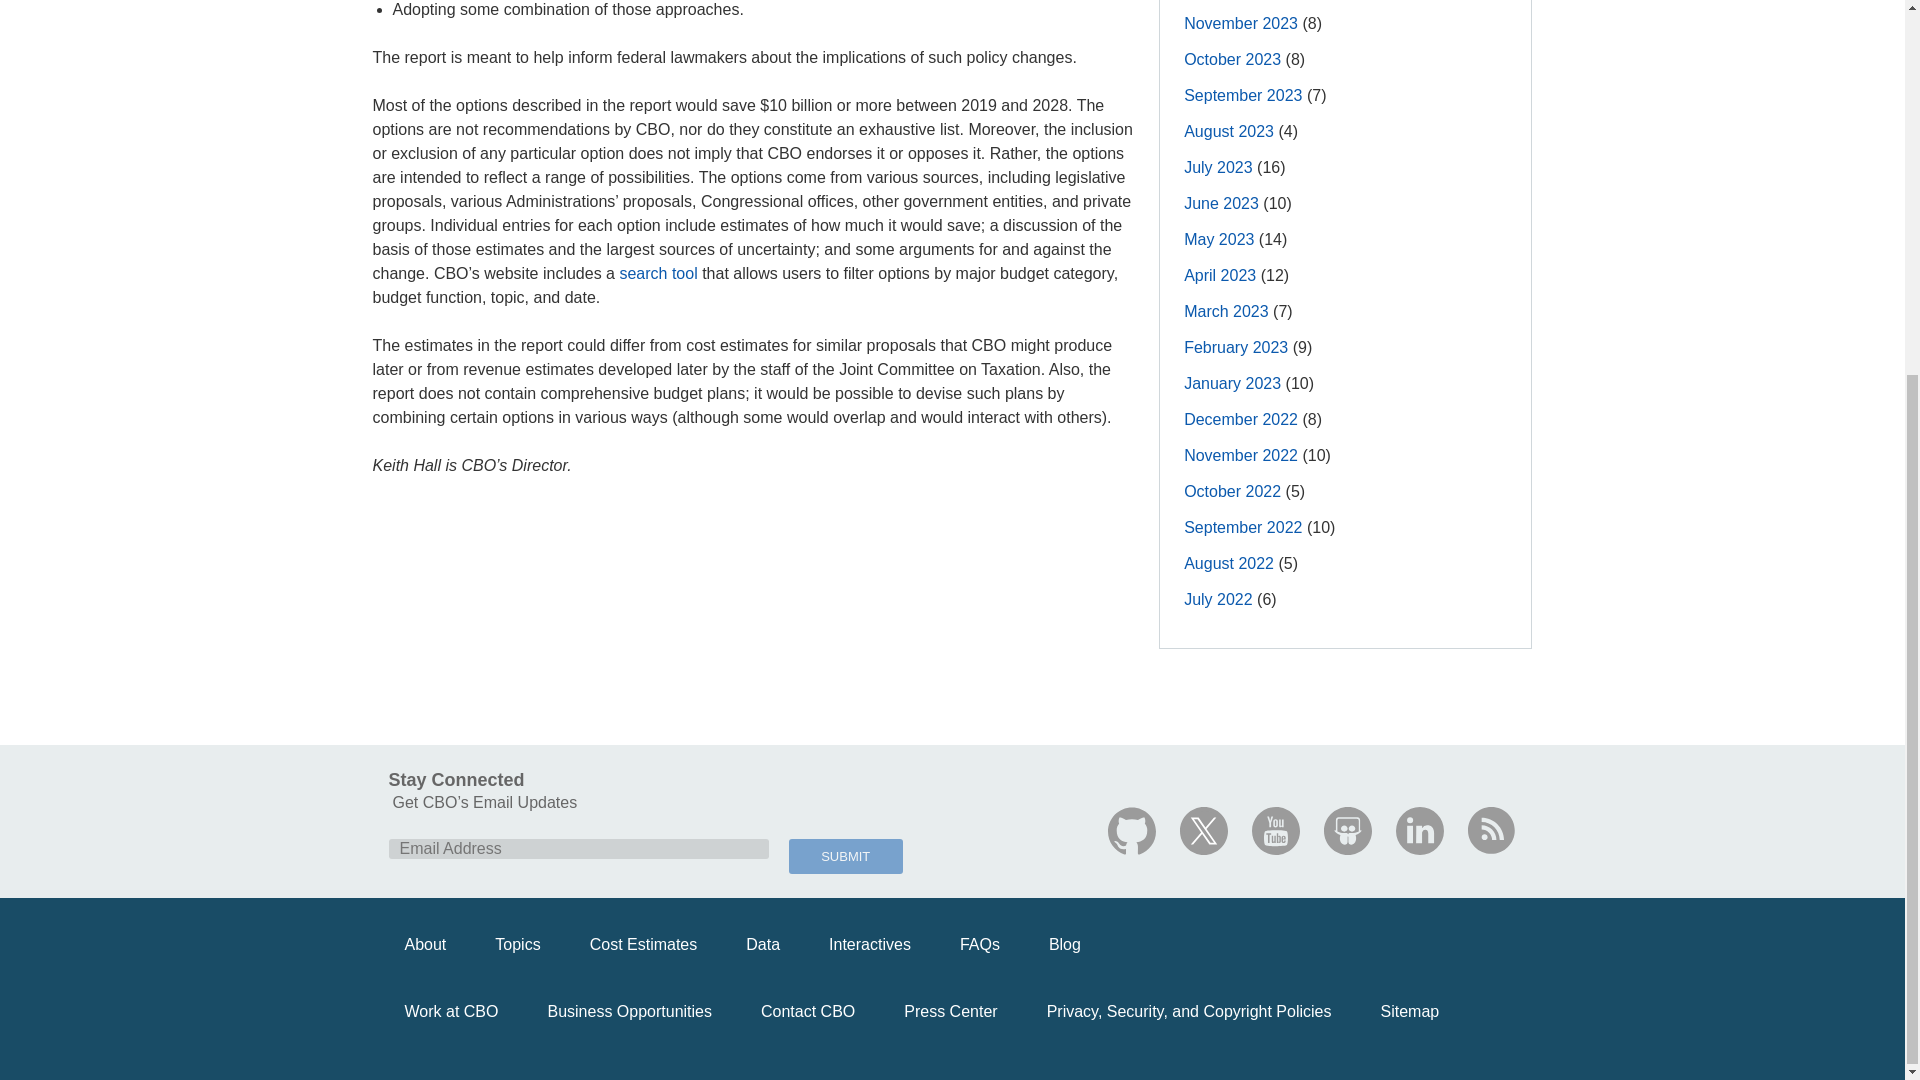 Image resolution: width=1920 pixels, height=1080 pixels. Describe the element at coordinates (1232, 383) in the screenshot. I see `January 2023` at that location.